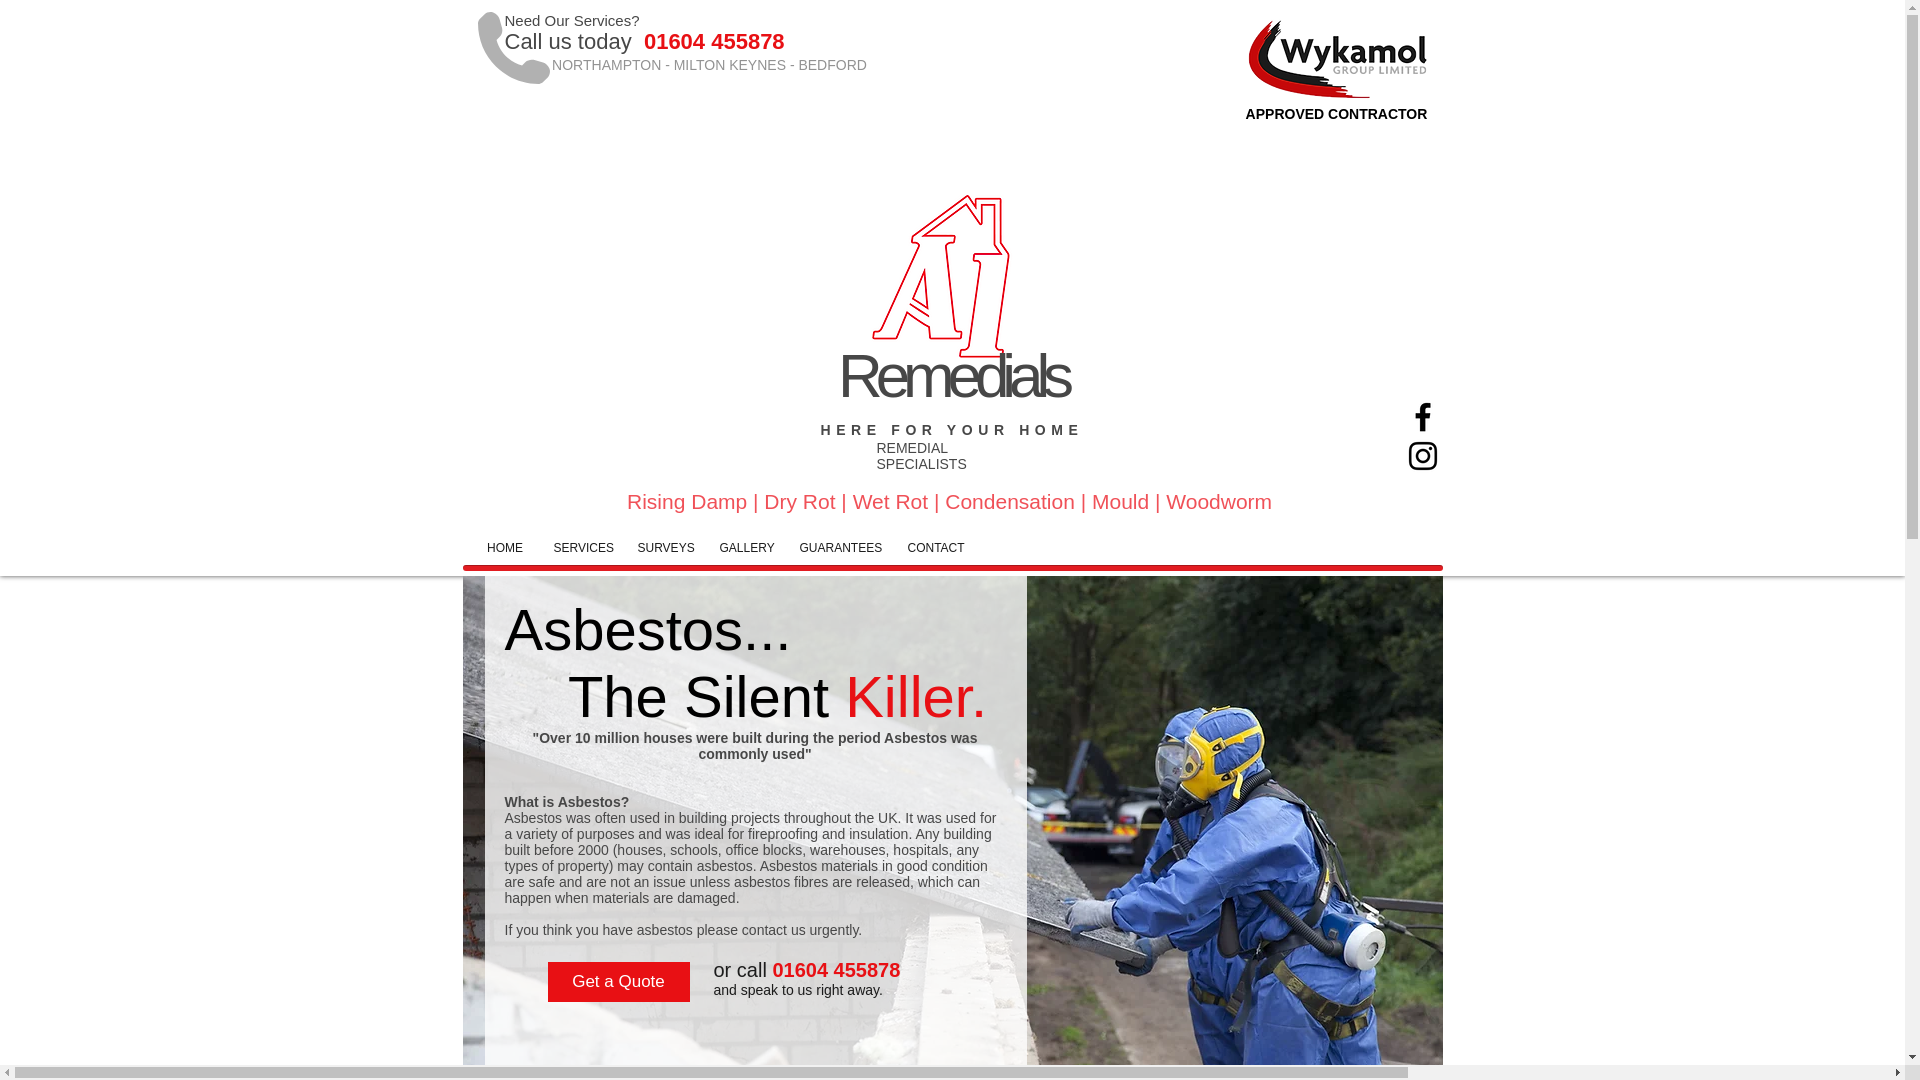 The width and height of the screenshot is (1920, 1080). What do you see at coordinates (838, 548) in the screenshot?
I see `GUARANTEES` at bounding box center [838, 548].